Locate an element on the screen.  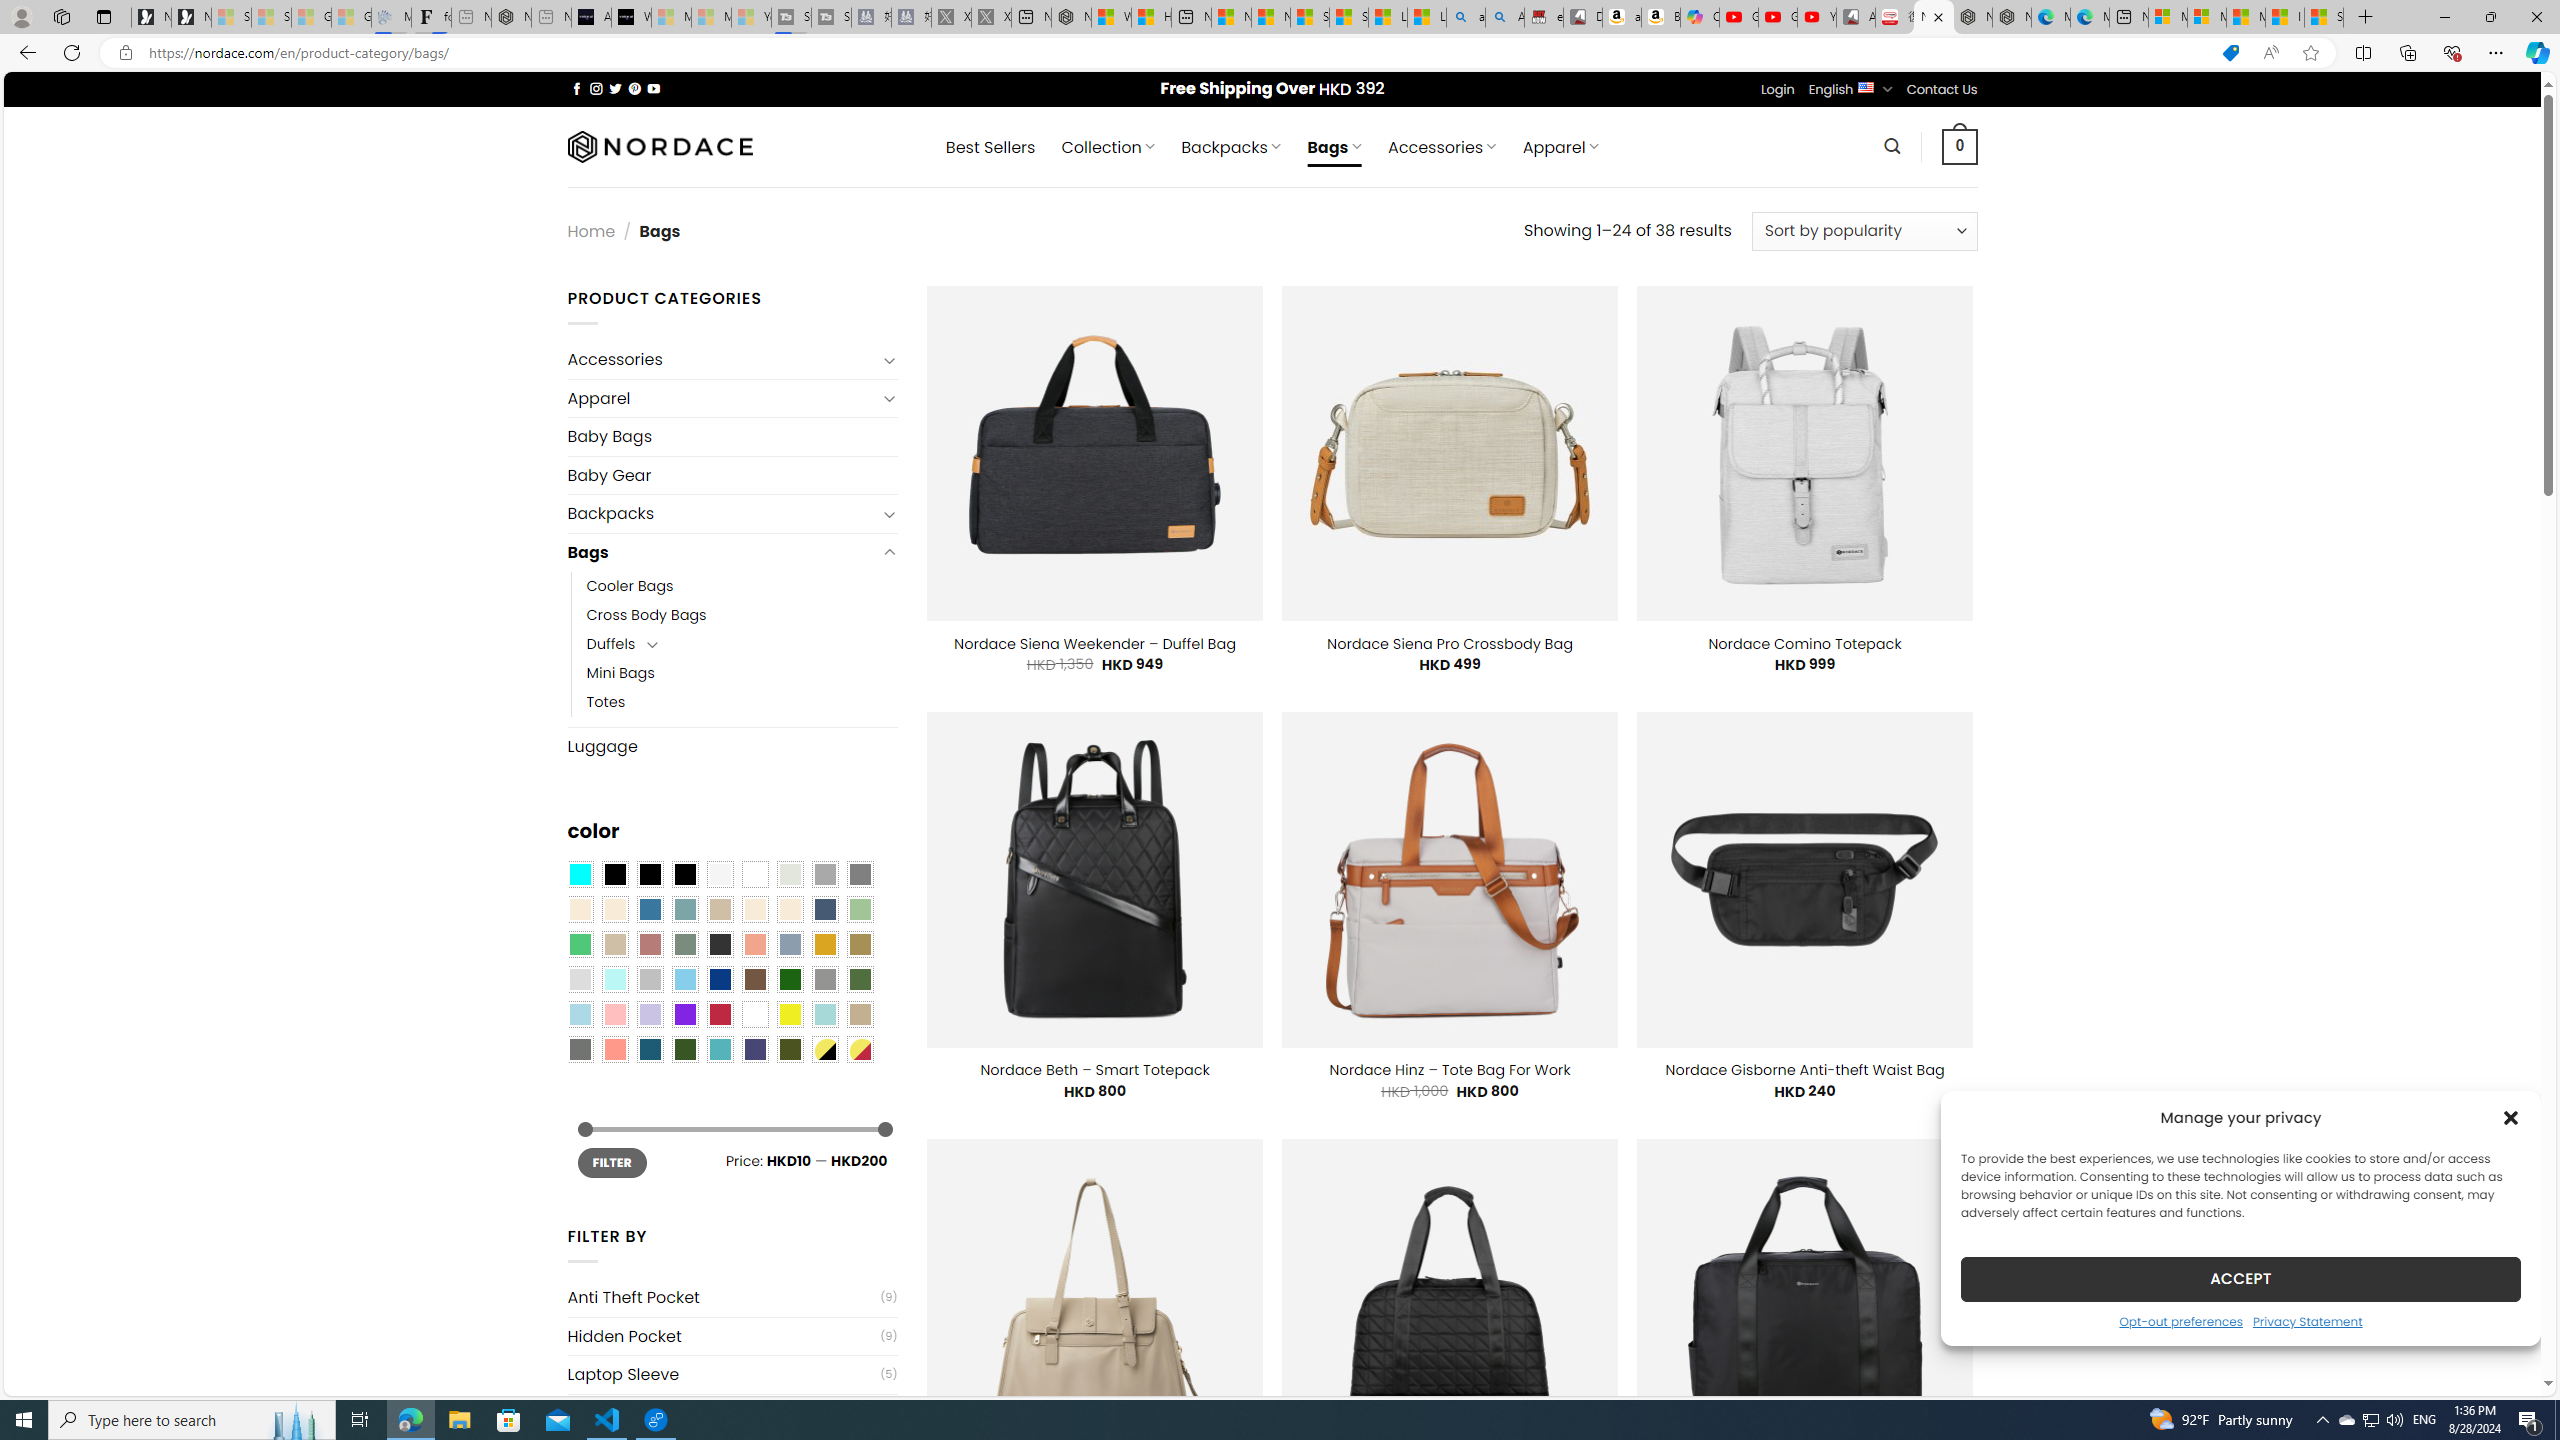
Microsoft Start is located at coordinates (2244, 17).